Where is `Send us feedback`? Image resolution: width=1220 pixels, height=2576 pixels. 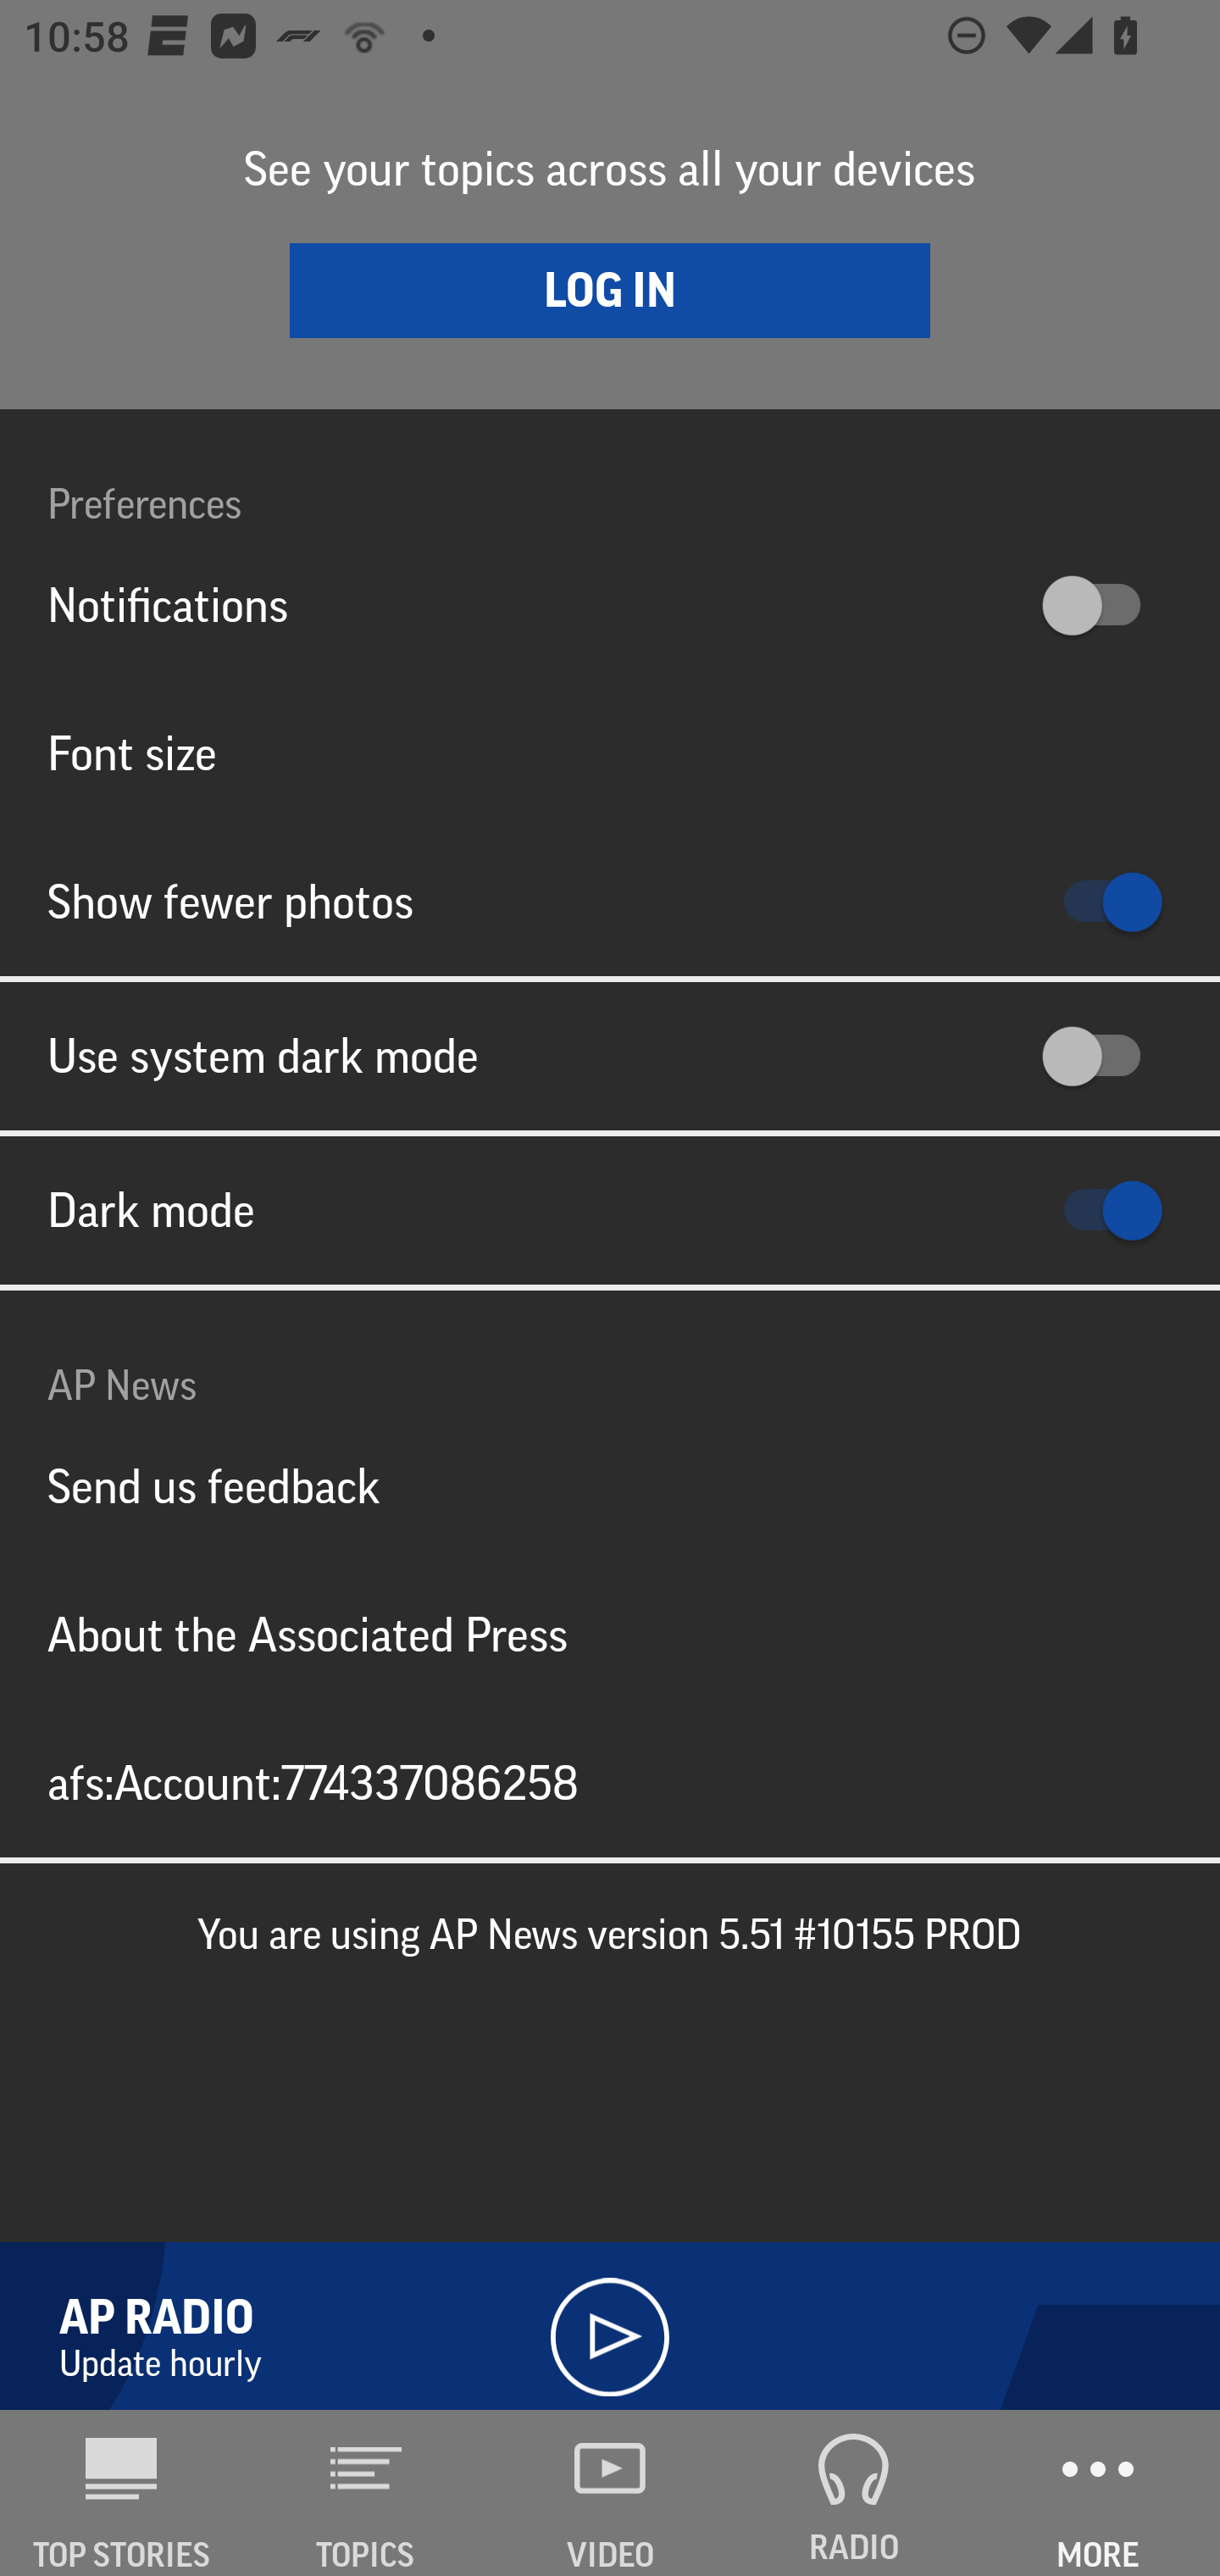
Send us feedback is located at coordinates (610, 1486).